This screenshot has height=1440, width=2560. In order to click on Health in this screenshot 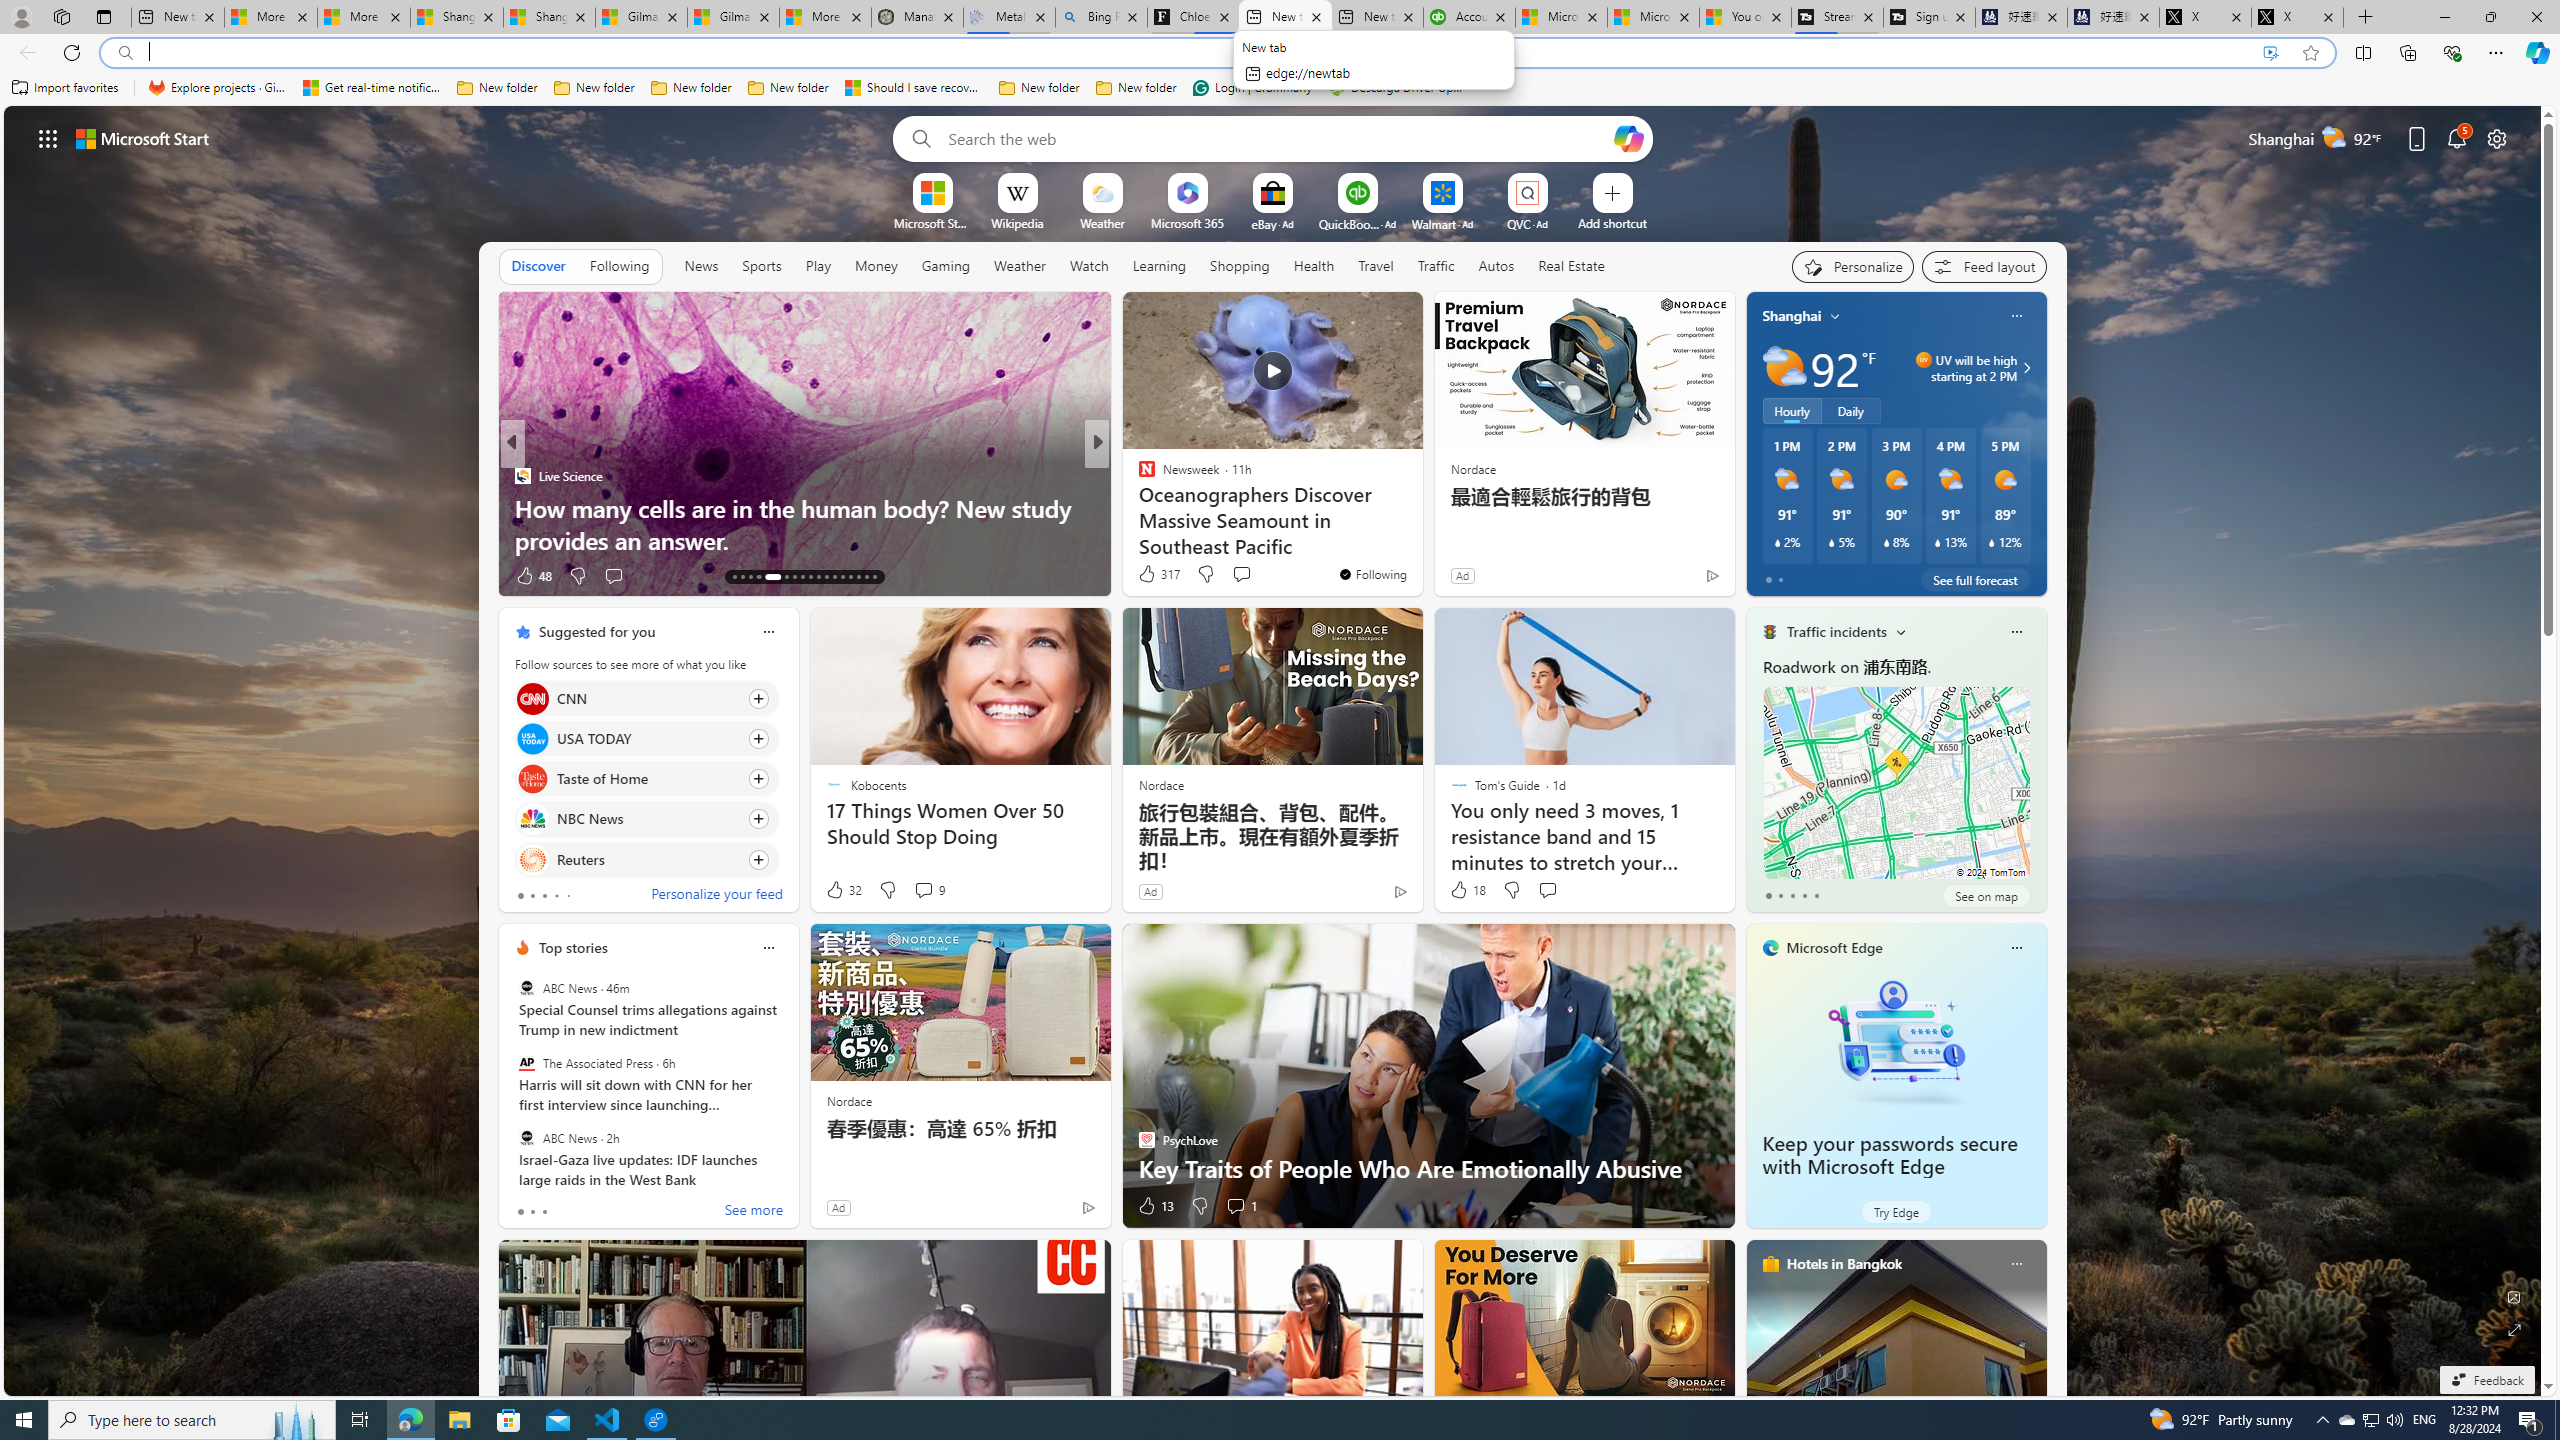, I will do `click(1313, 266)`.